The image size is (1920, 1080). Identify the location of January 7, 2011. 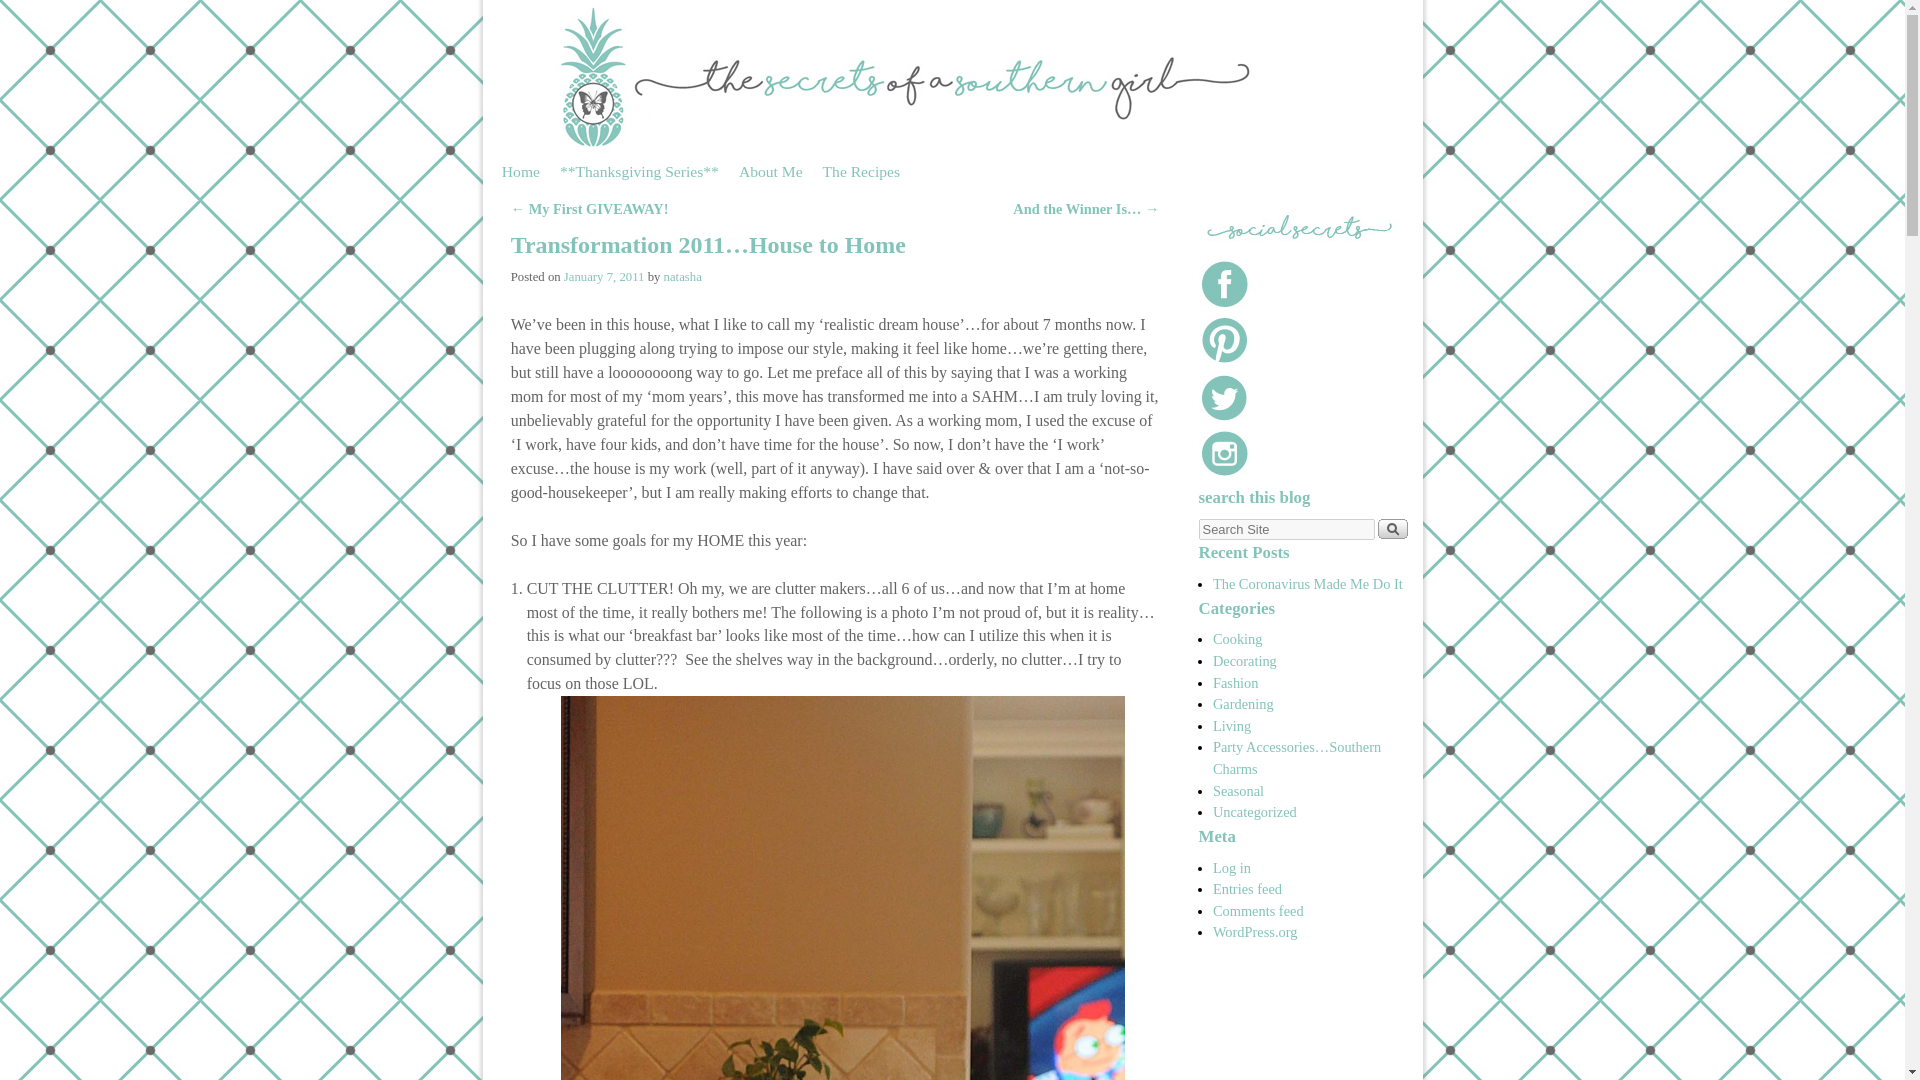
(604, 277).